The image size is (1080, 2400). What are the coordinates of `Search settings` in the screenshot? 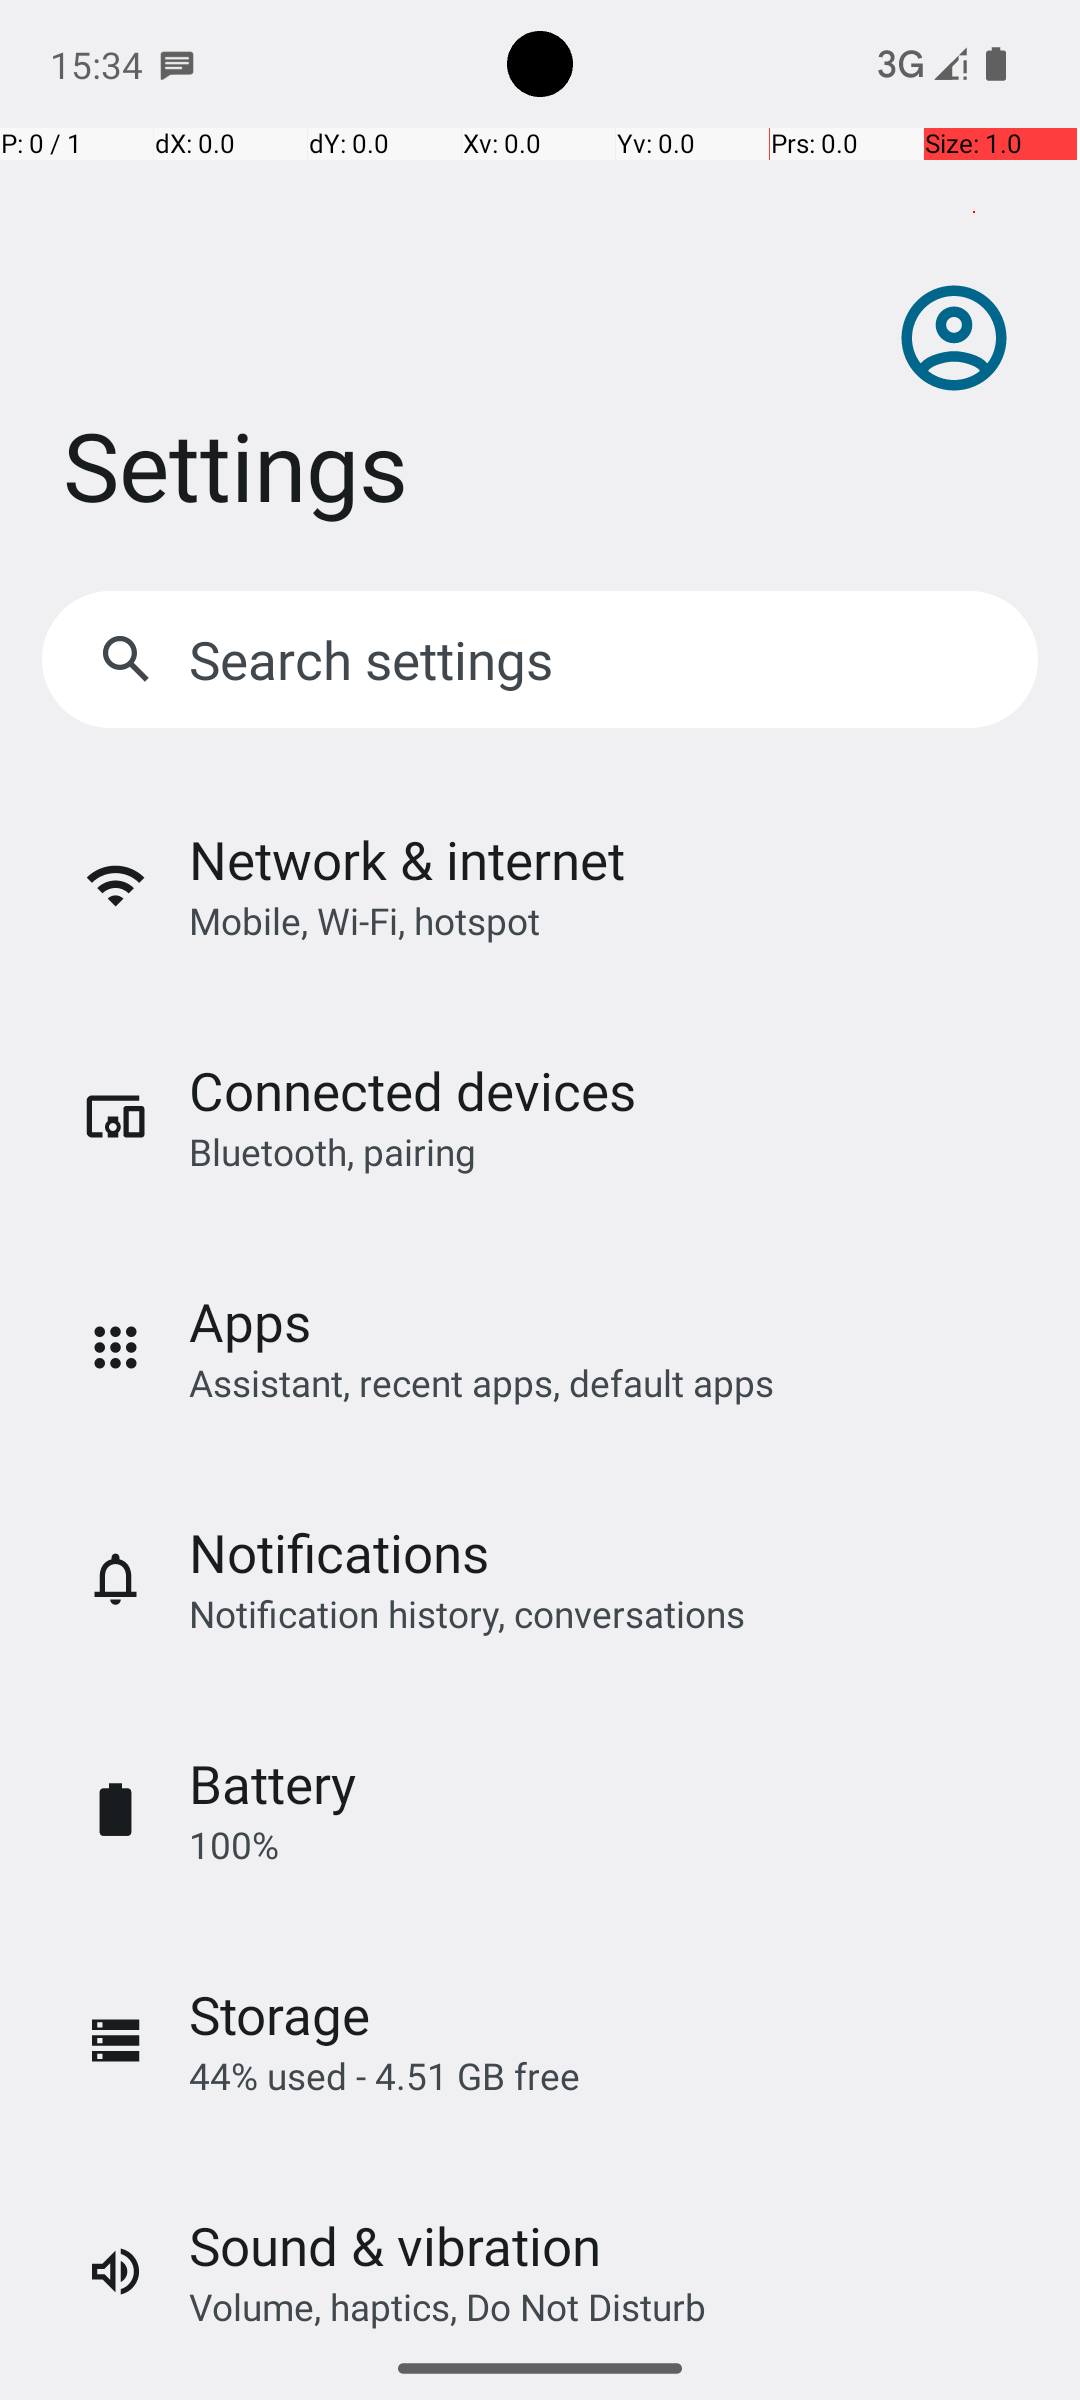 It's located at (376, 660).